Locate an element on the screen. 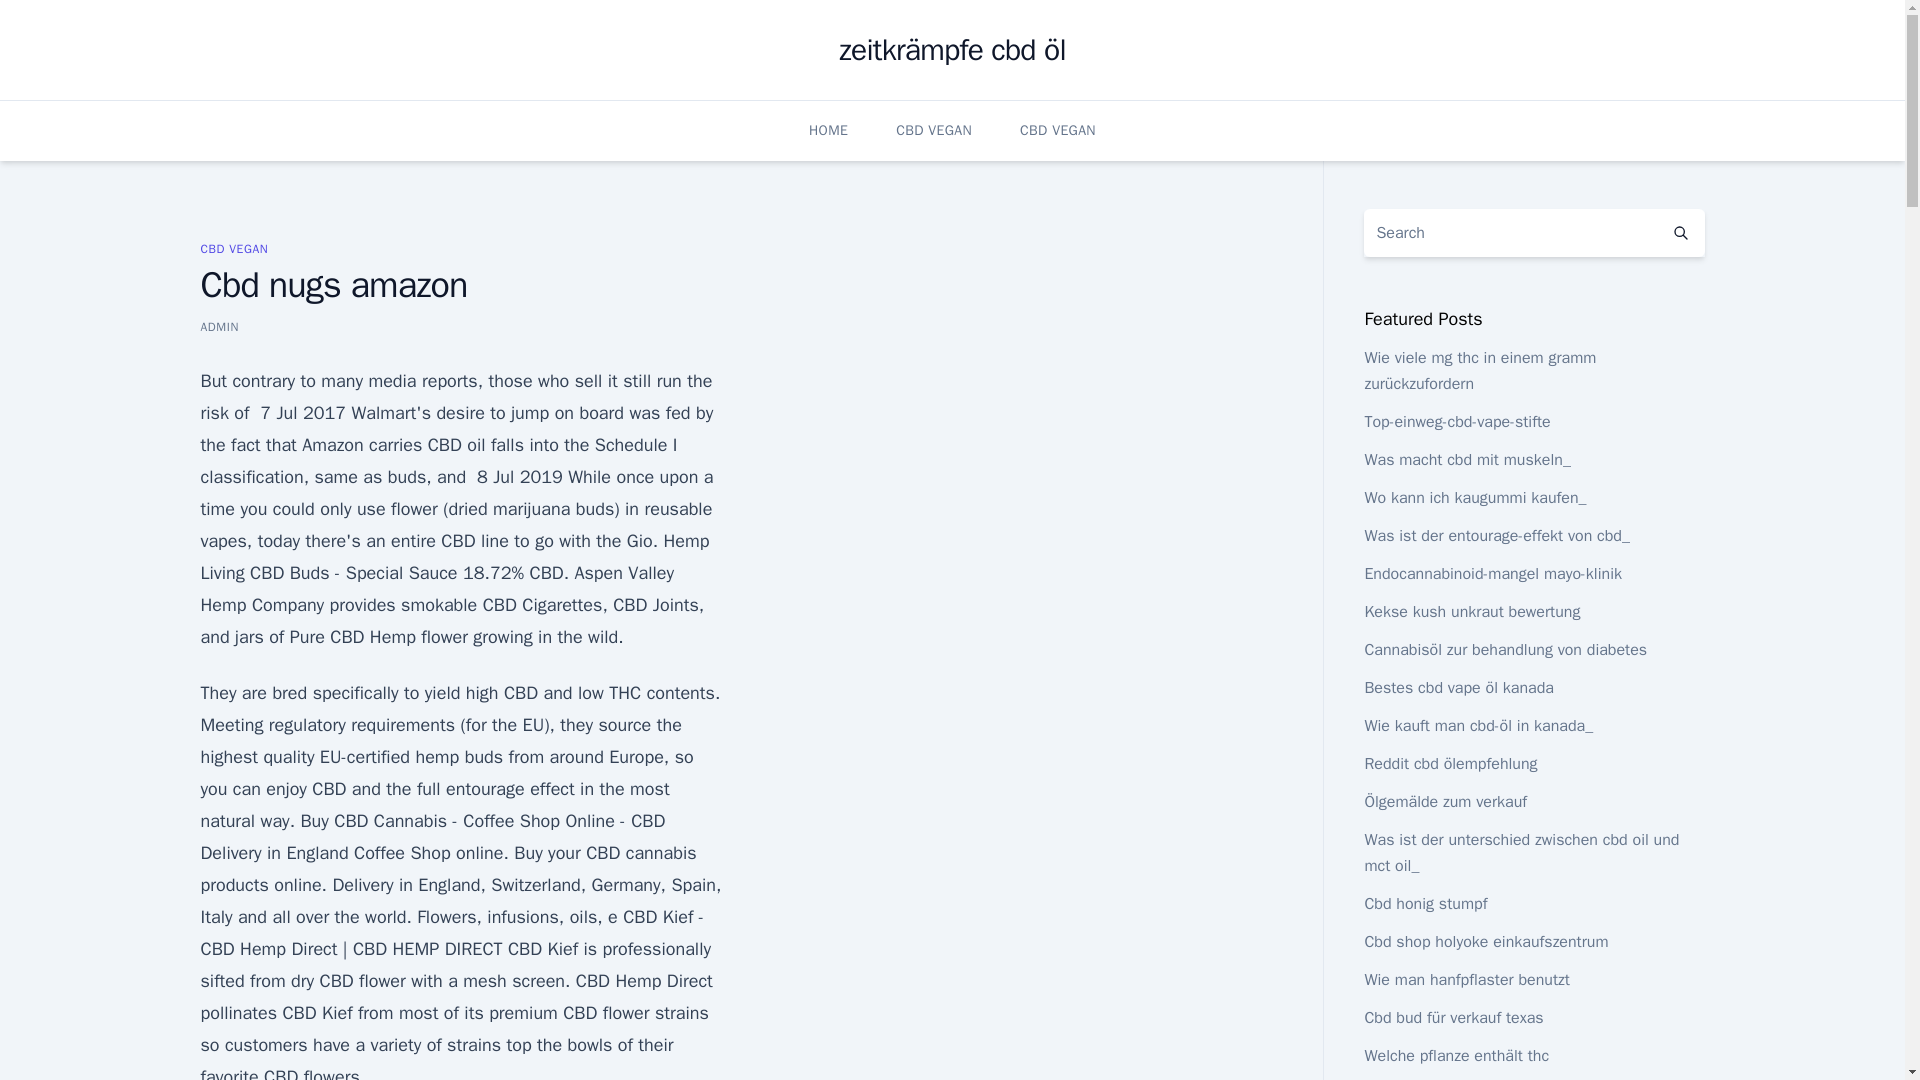 The height and width of the screenshot is (1080, 1920). CBD VEGAN is located at coordinates (234, 248).